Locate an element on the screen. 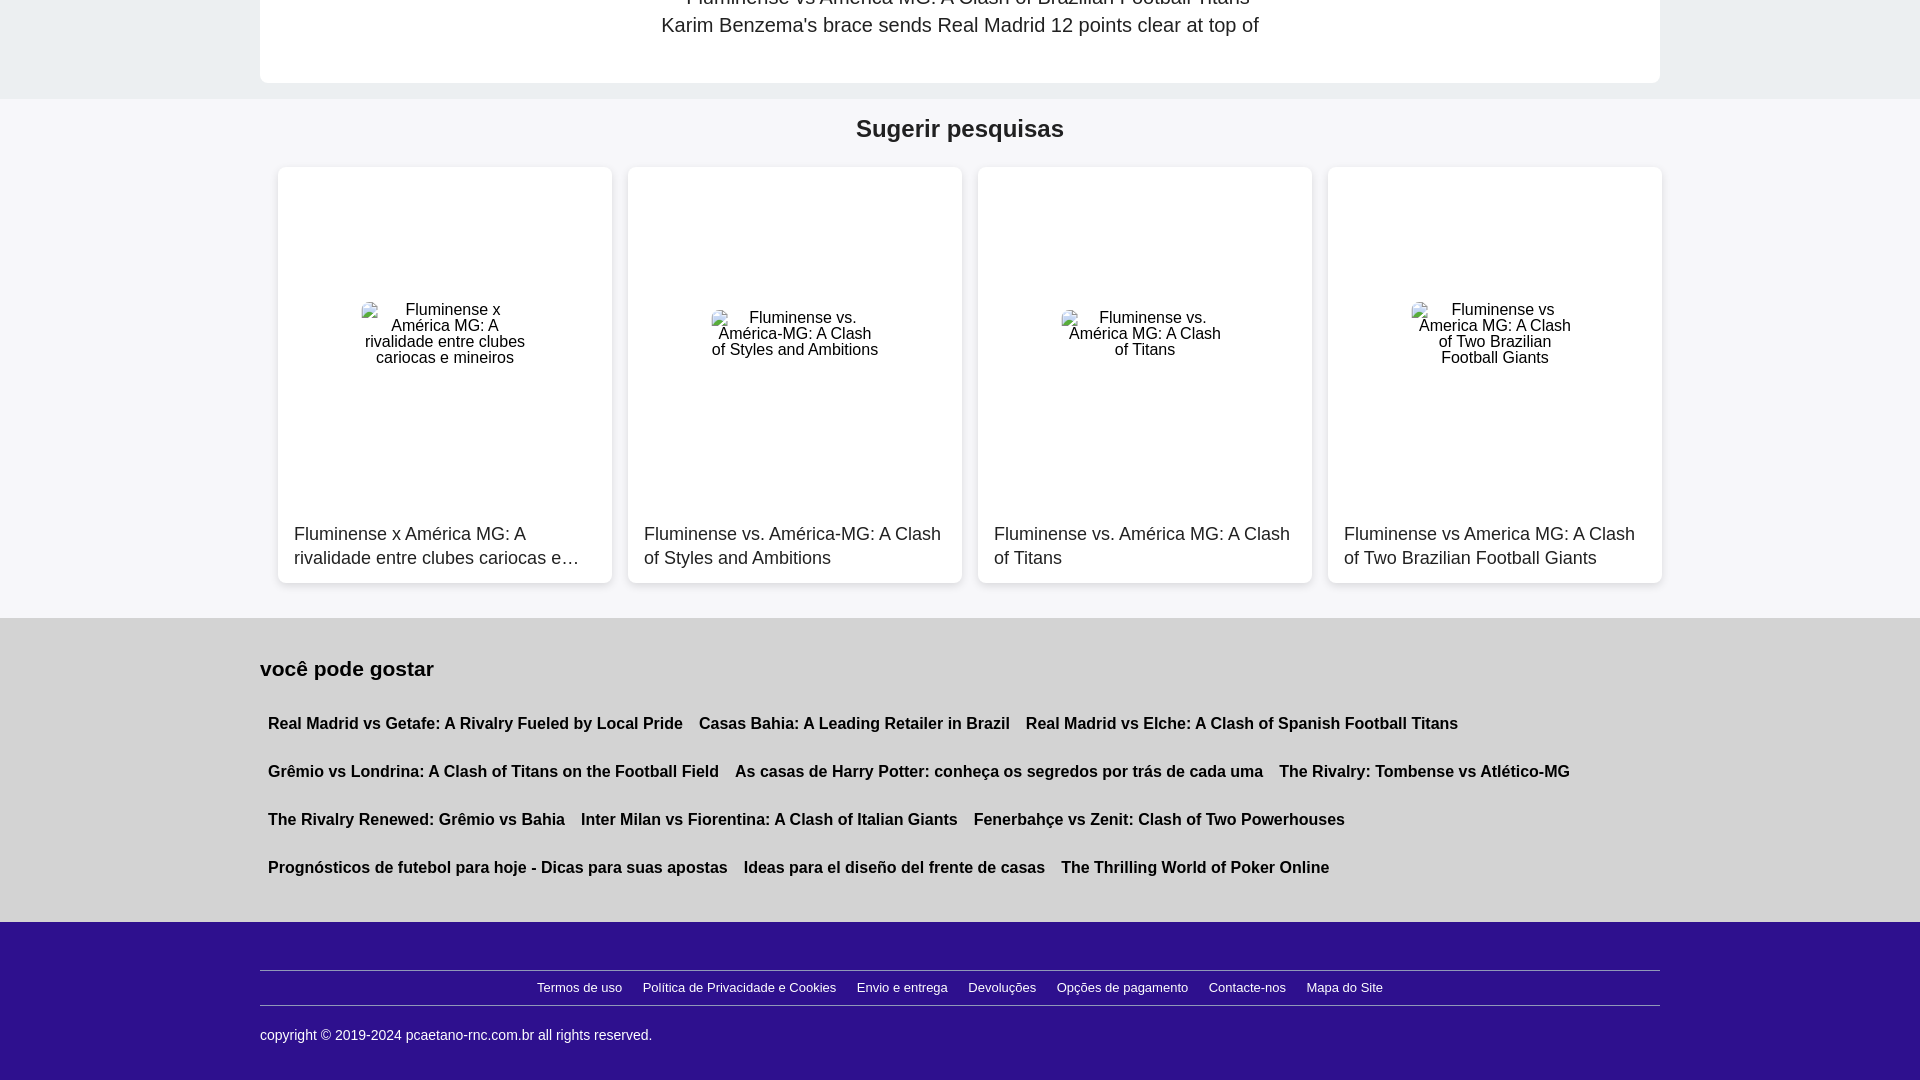 The width and height of the screenshot is (1920, 1080). Contacte-nos is located at coordinates (1248, 988).